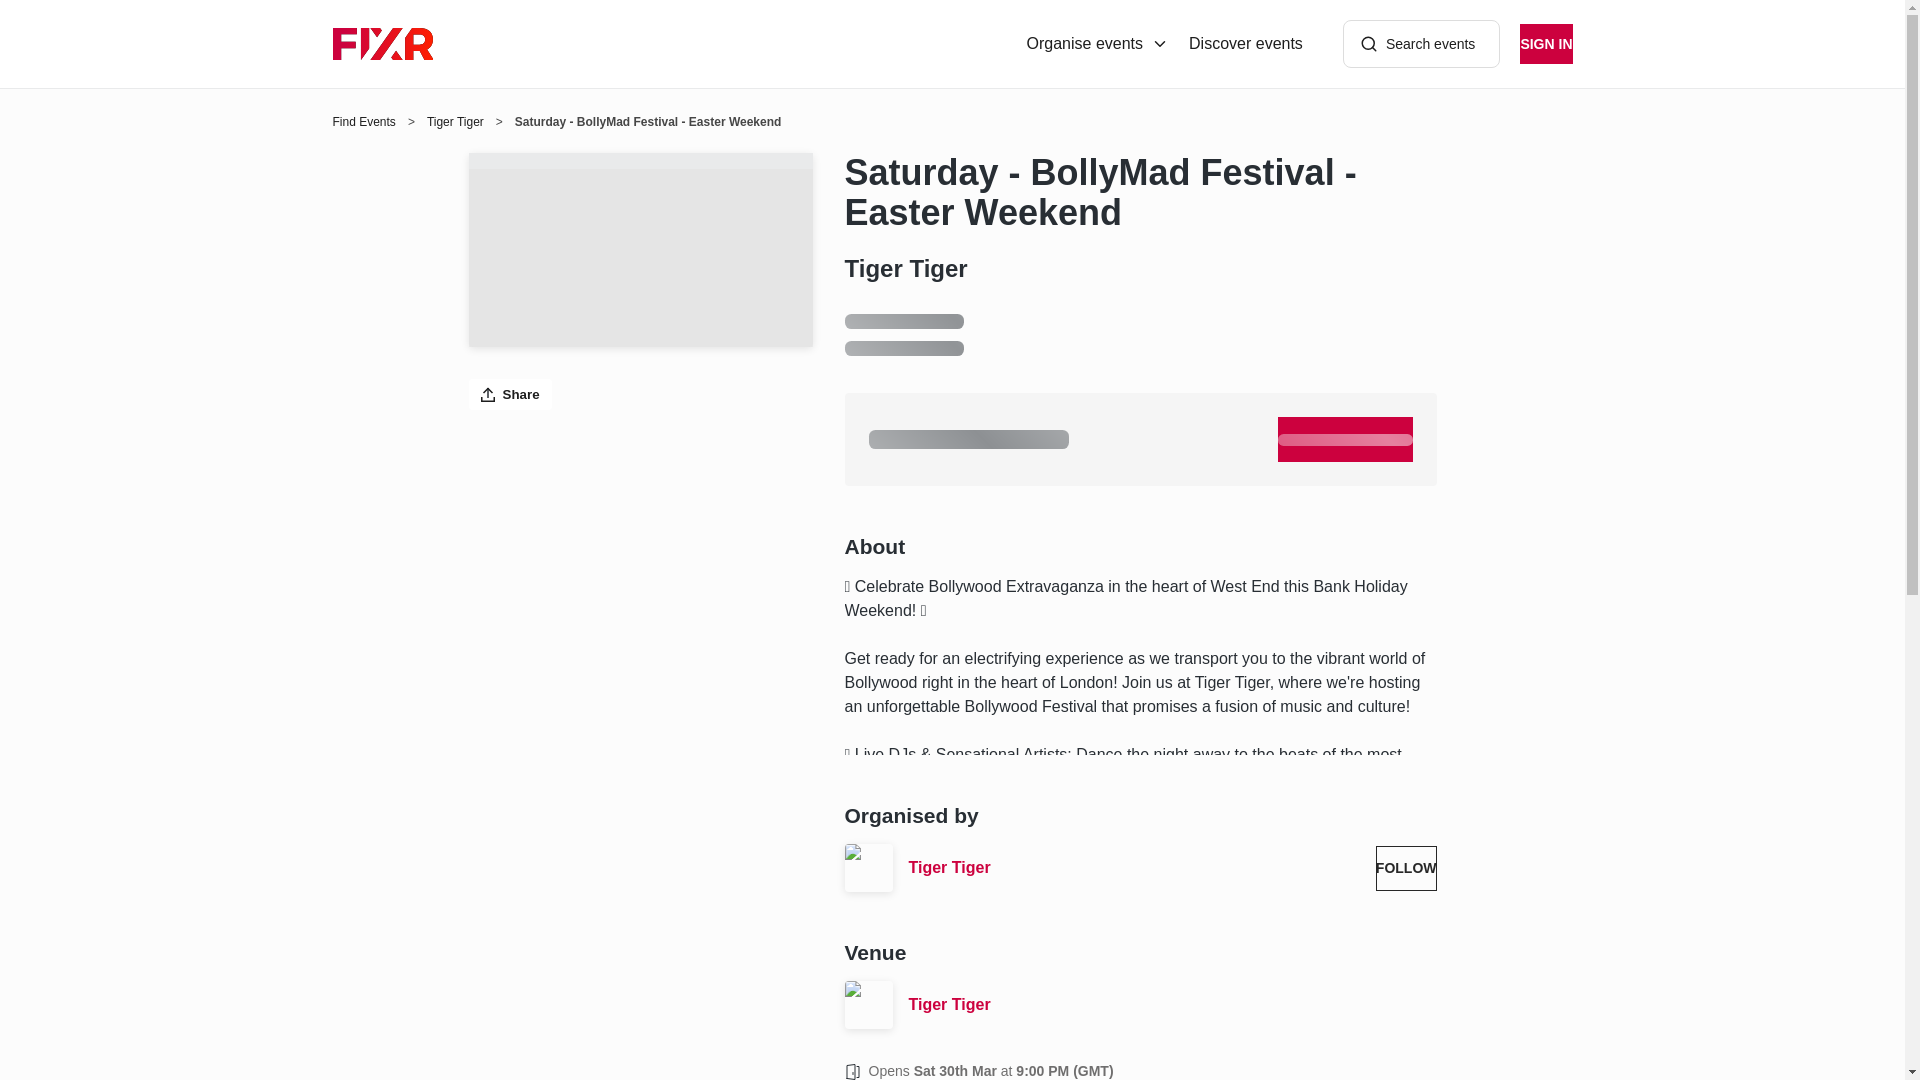  I want to click on Saturday - BollyMad Festival - Easter Weekend, so click(1140, 192).